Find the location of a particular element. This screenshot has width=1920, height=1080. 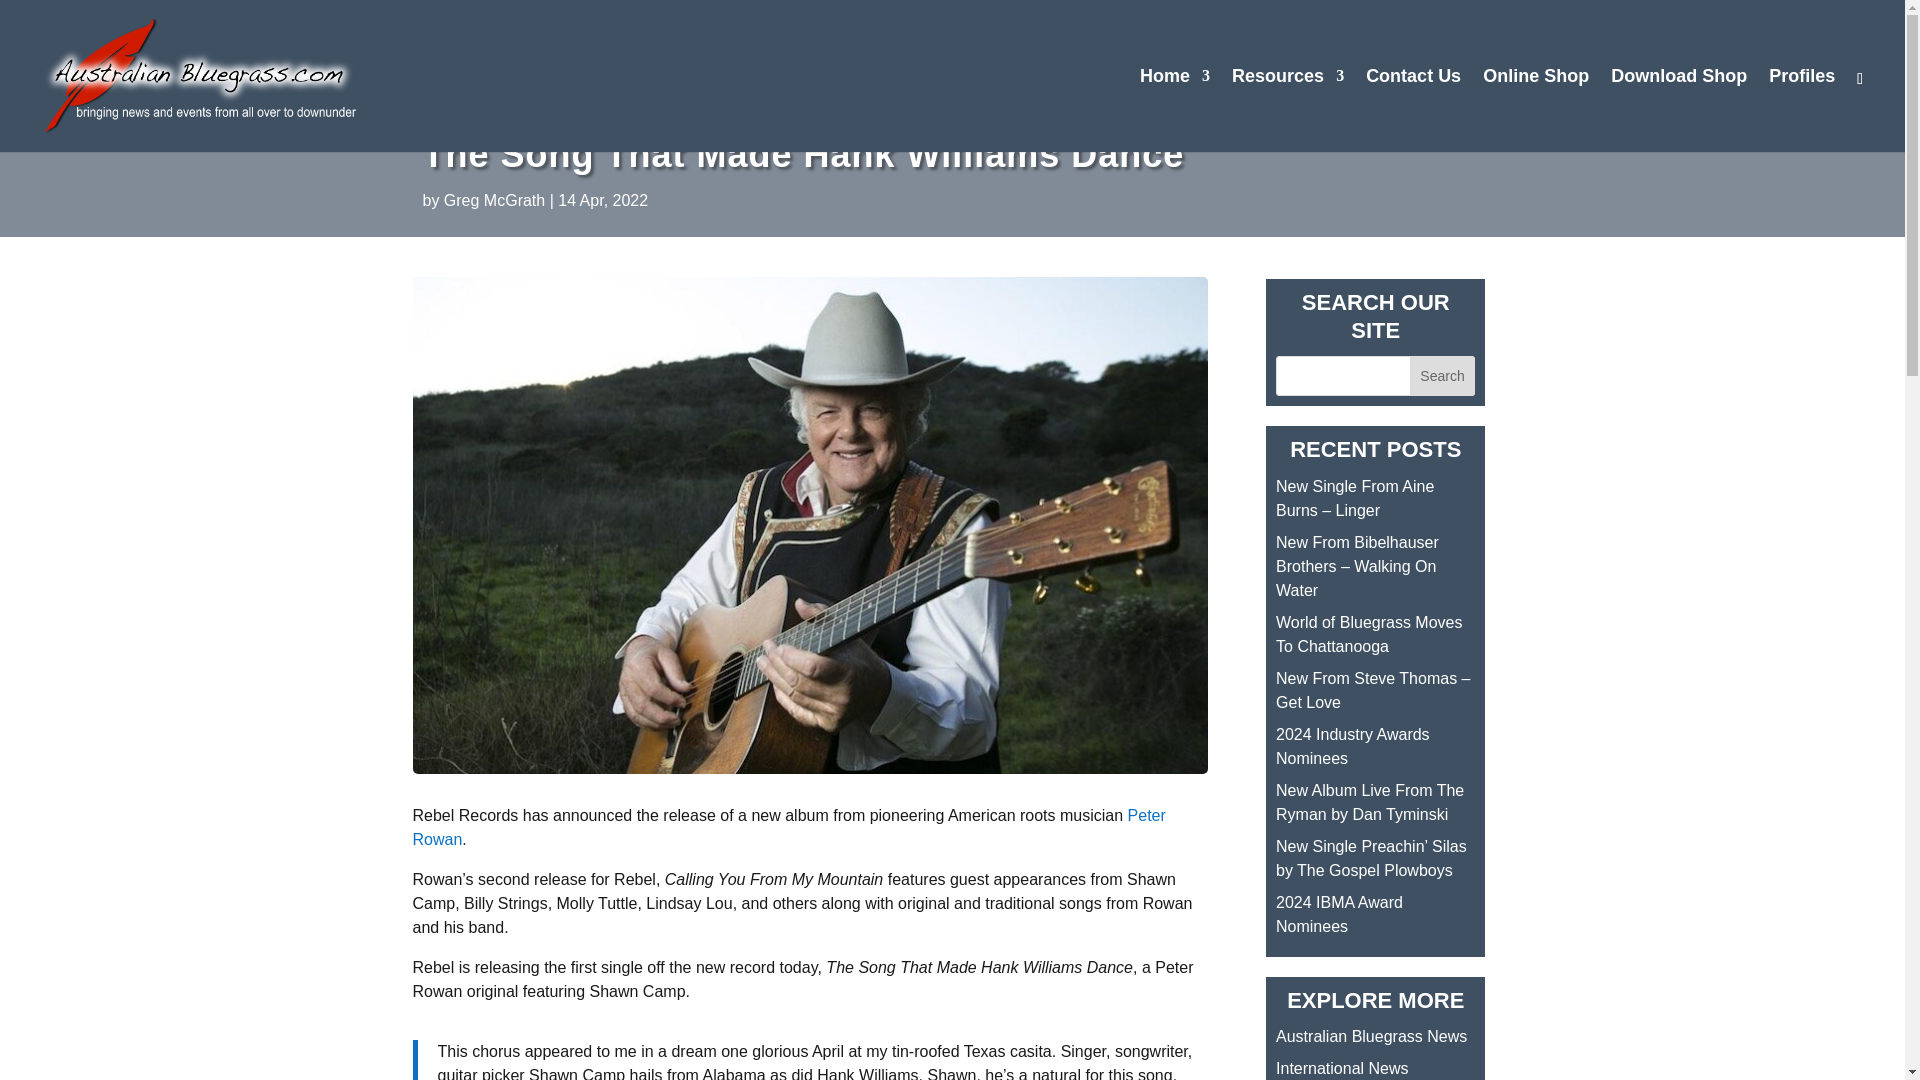

World of Bluegrass Moves To Chattanooga is located at coordinates (1368, 634).